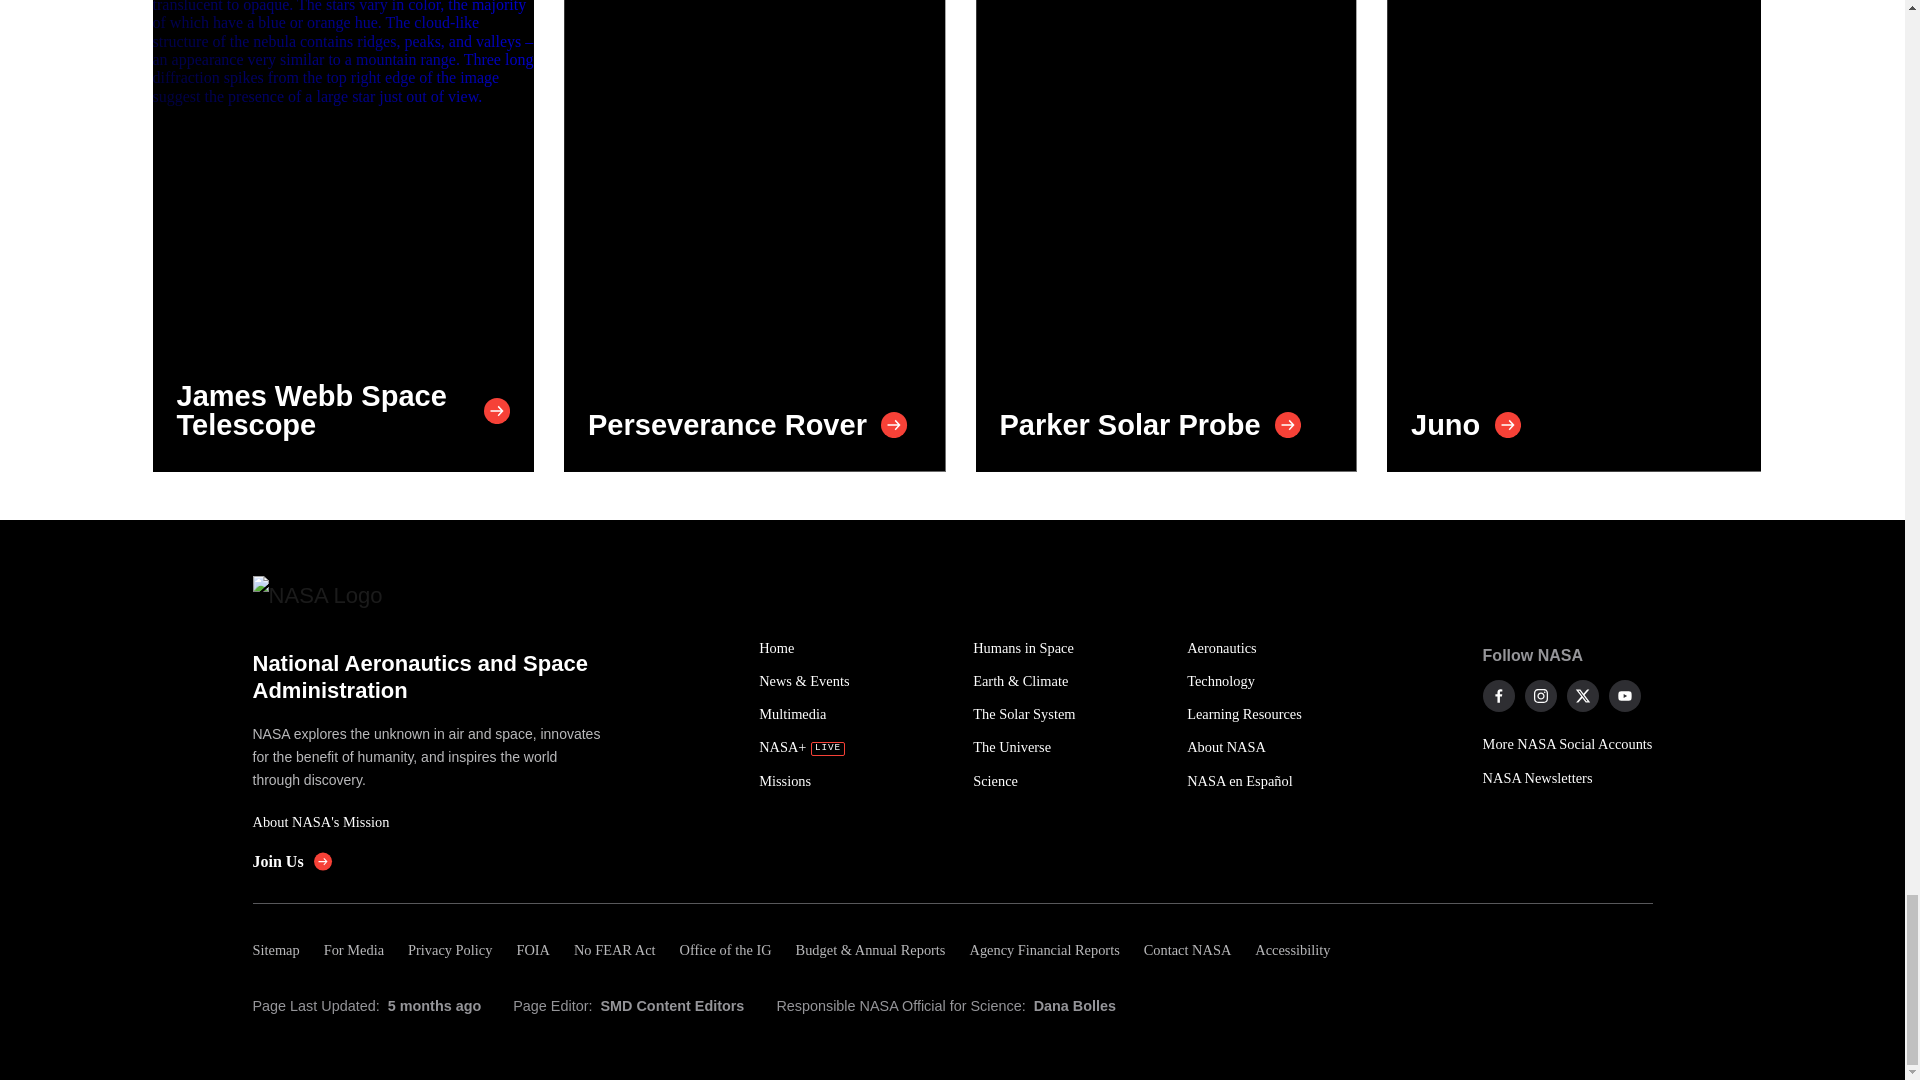 Image resolution: width=1920 pixels, height=1080 pixels. Describe the element at coordinates (281, 950) in the screenshot. I see `Sitemap` at that location.